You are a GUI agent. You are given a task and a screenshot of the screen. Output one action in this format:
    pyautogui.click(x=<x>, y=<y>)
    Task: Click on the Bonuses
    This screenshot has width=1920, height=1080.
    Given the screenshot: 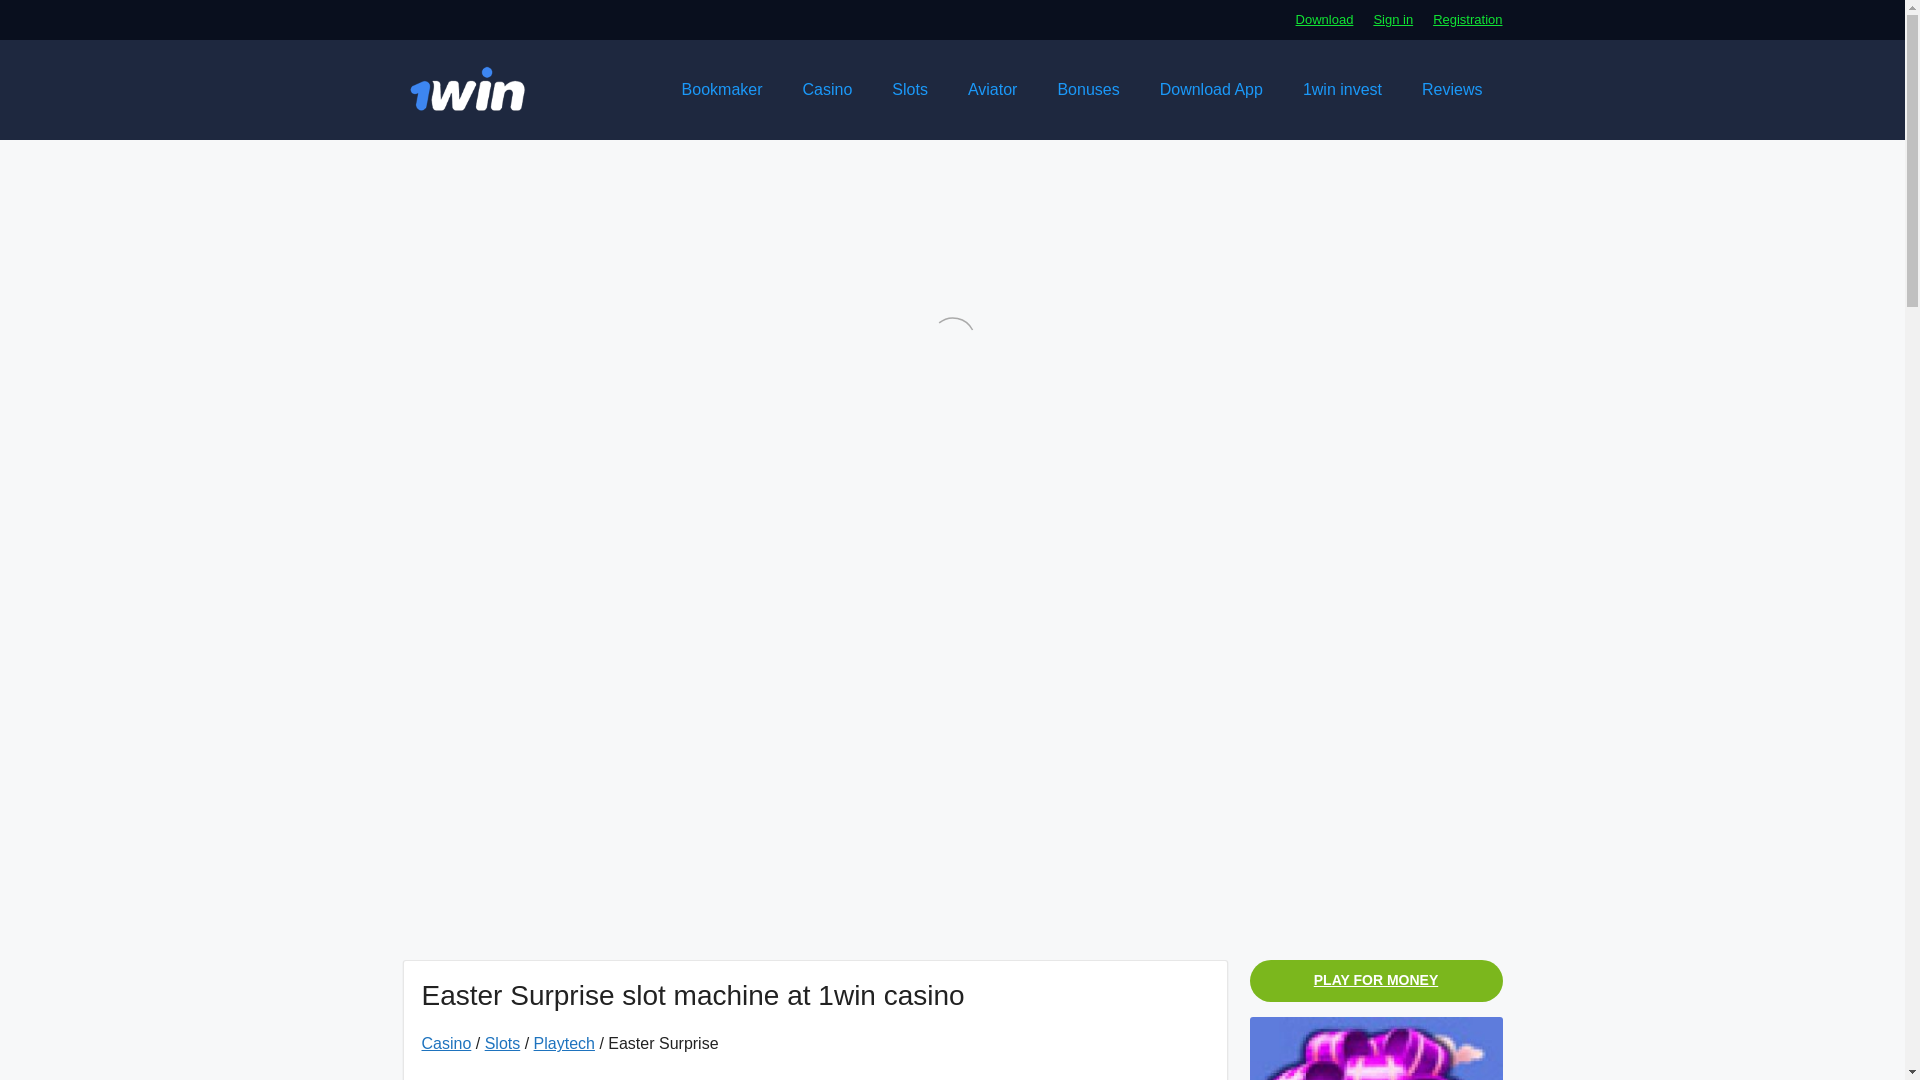 What is the action you would take?
    pyautogui.click(x=1087, y=90)
    